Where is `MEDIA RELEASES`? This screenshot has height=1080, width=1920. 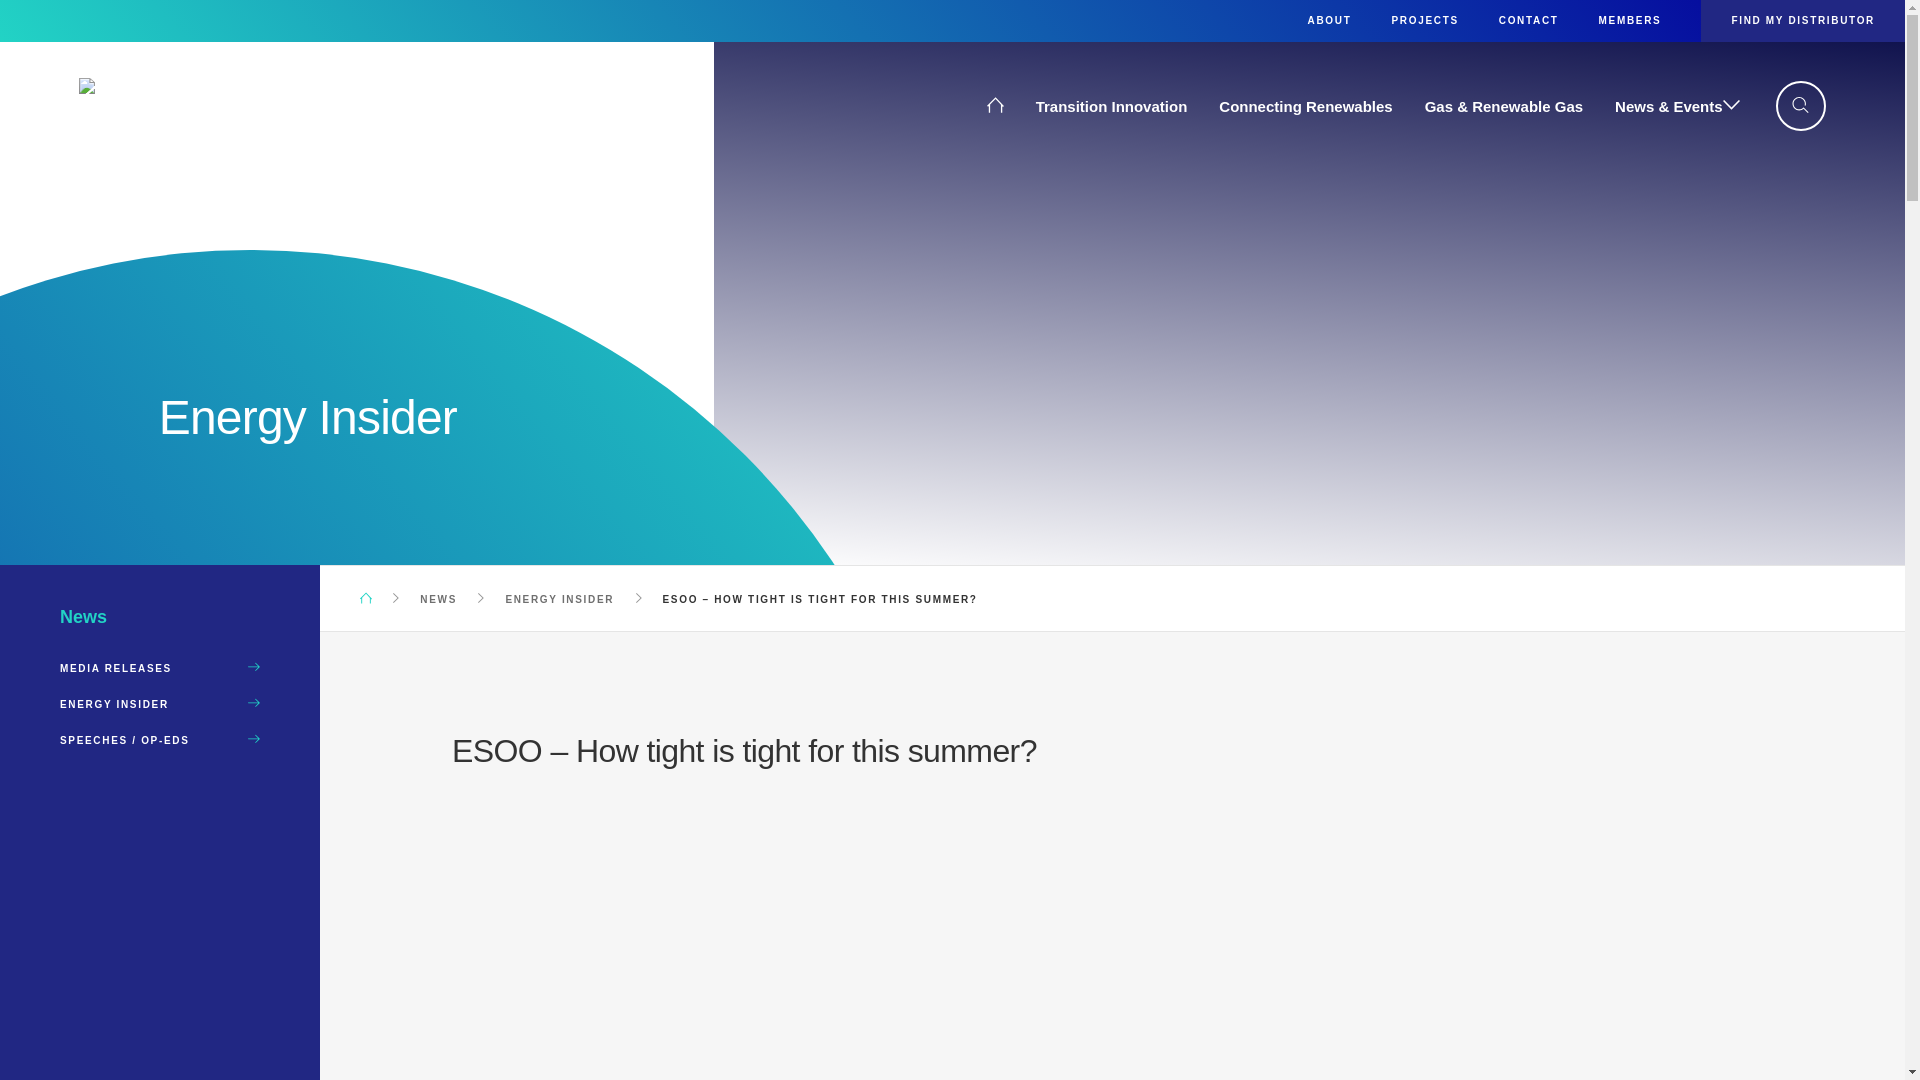 MEDIA RELEASES is located at coordinates (159, 668).